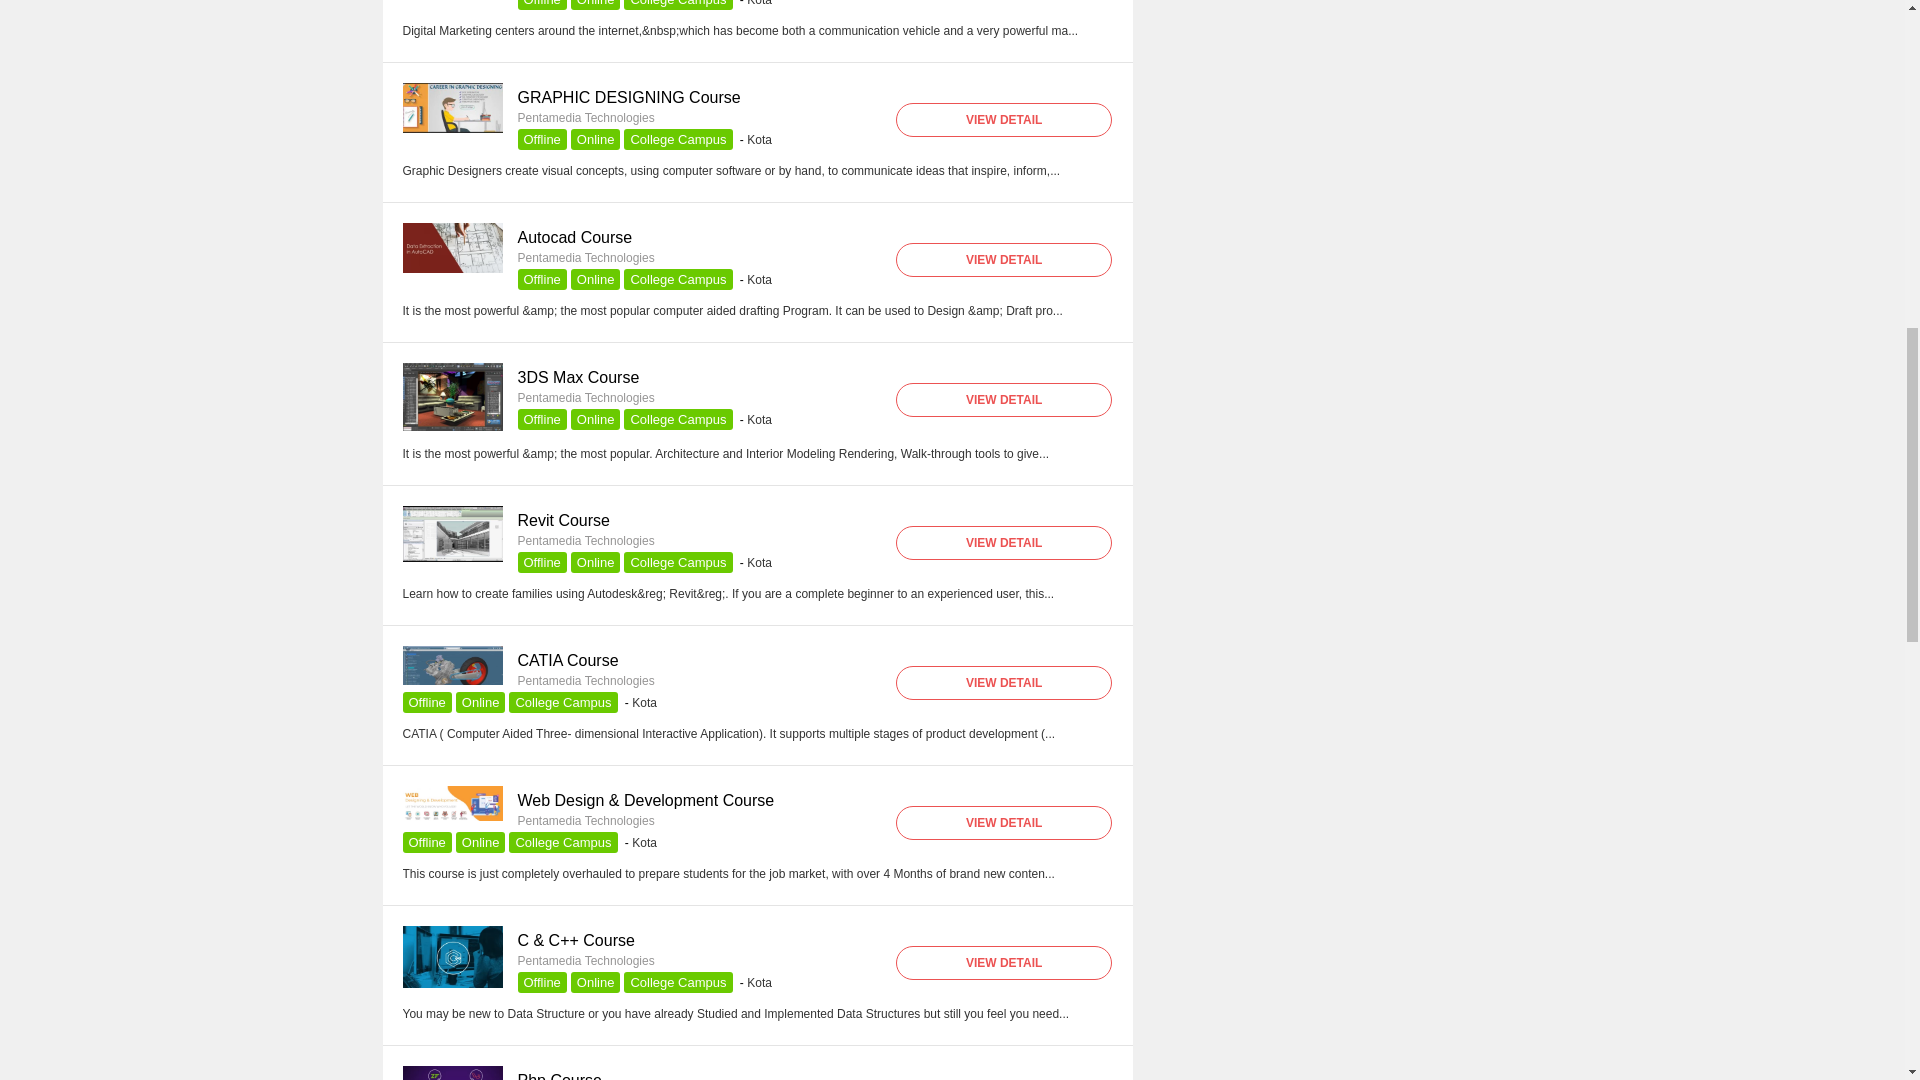  I want to click on Autocad Course, so click(451, 269).